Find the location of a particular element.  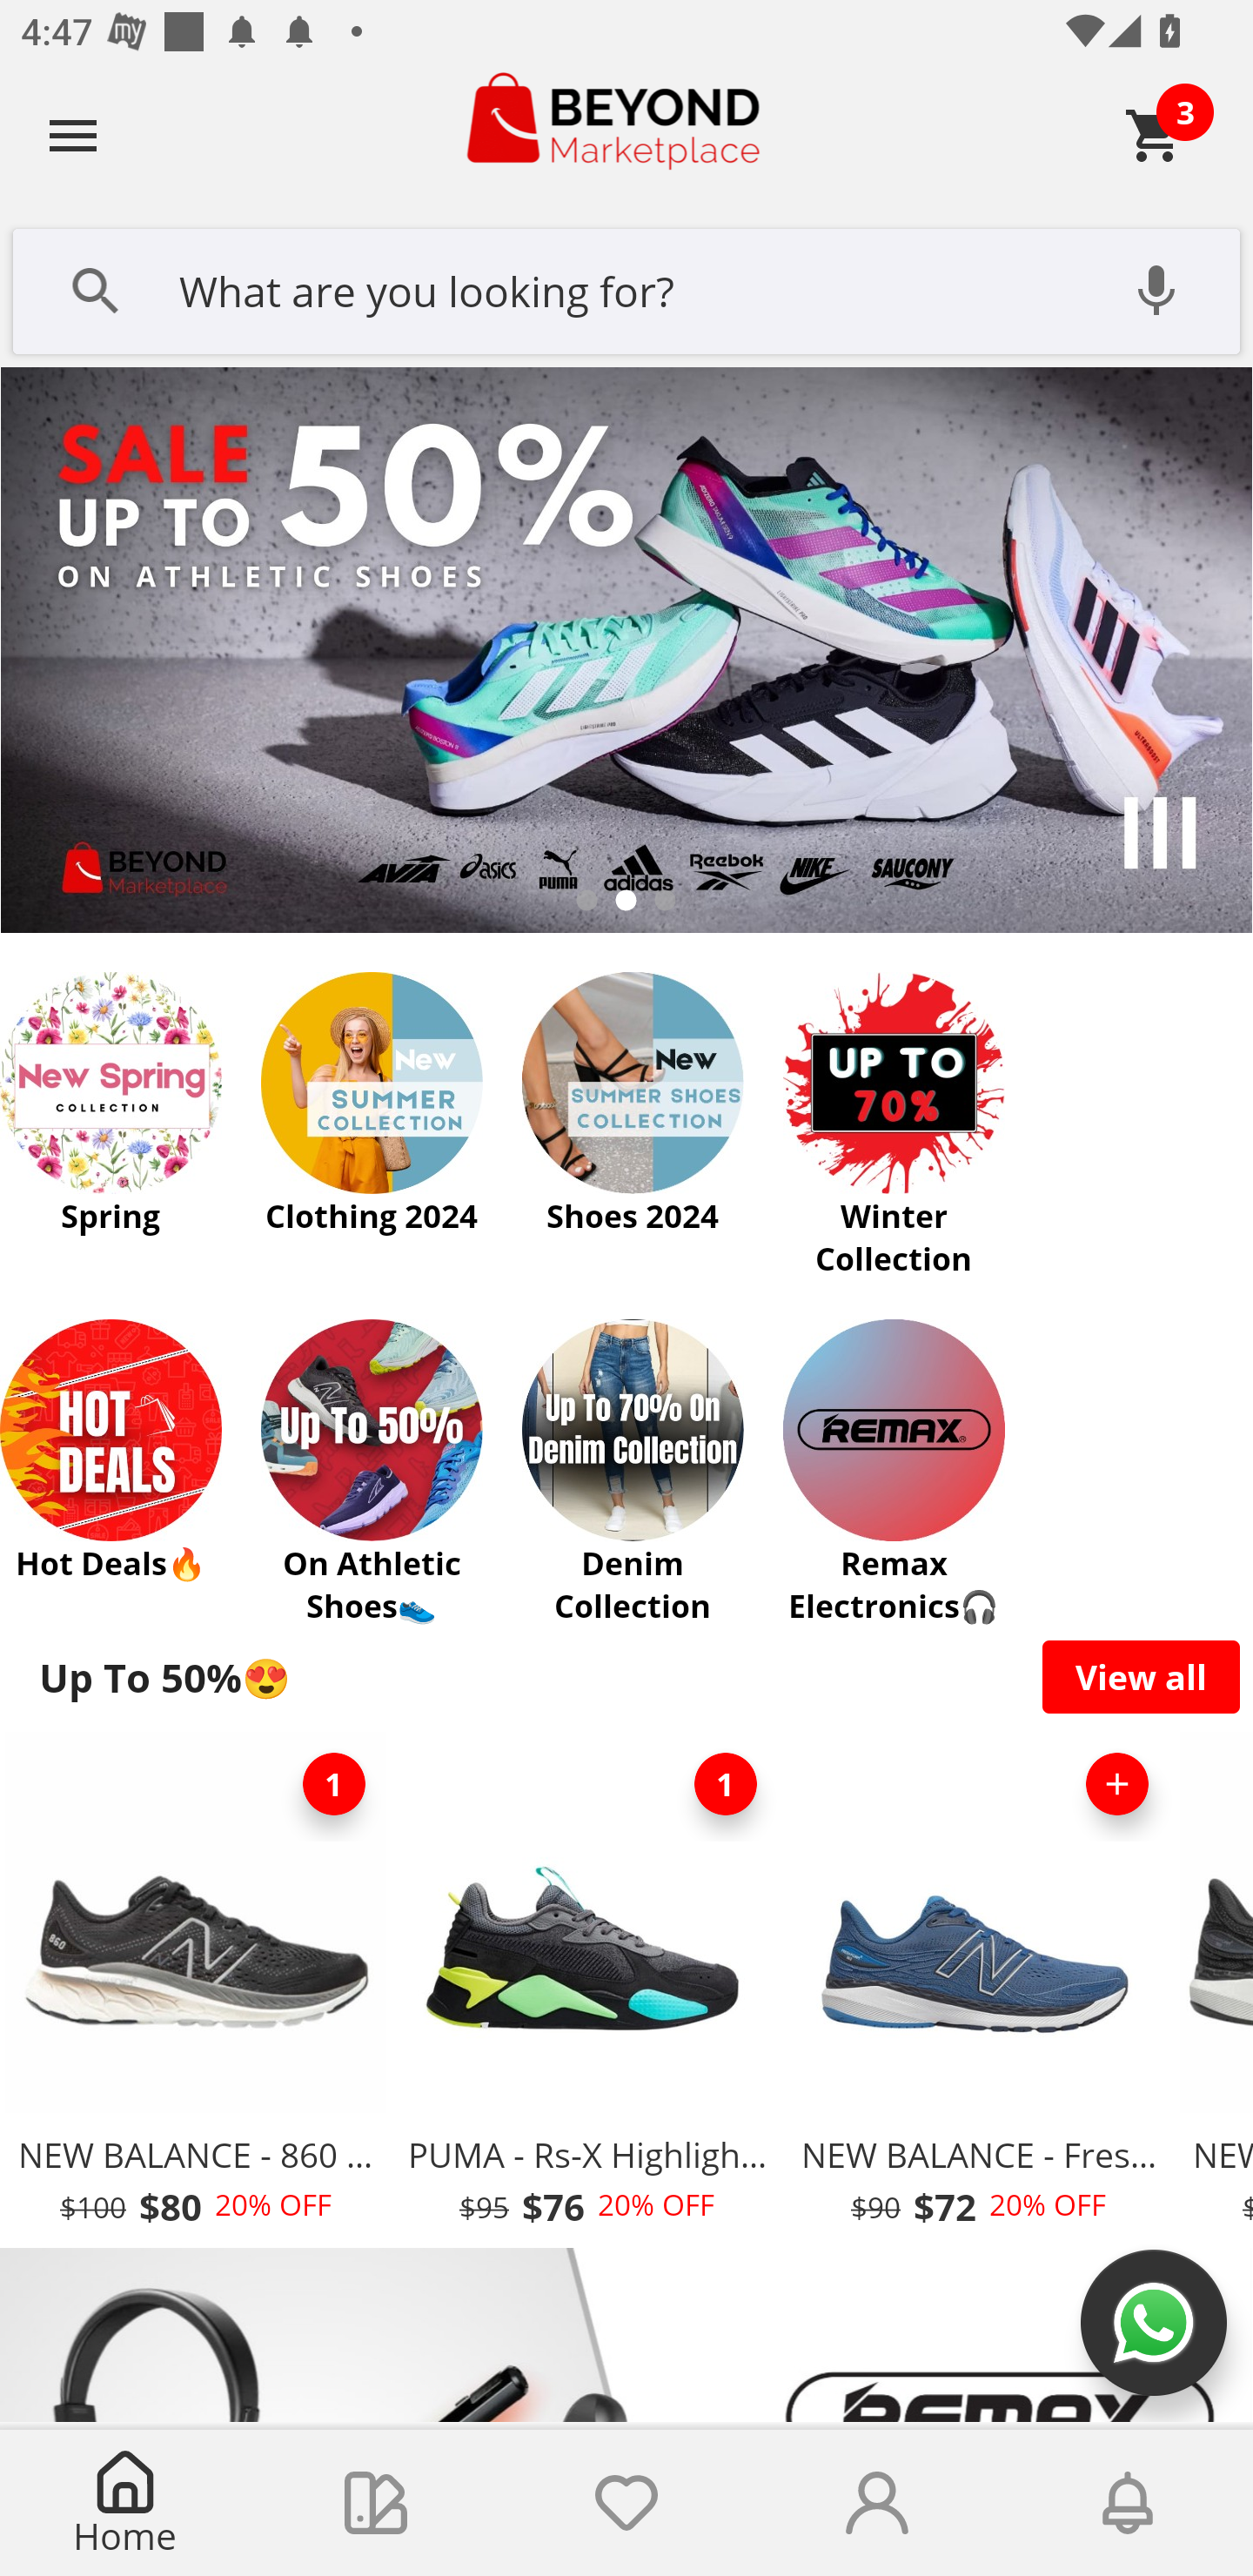

Wishlist is located at coordinates (626, 2503).